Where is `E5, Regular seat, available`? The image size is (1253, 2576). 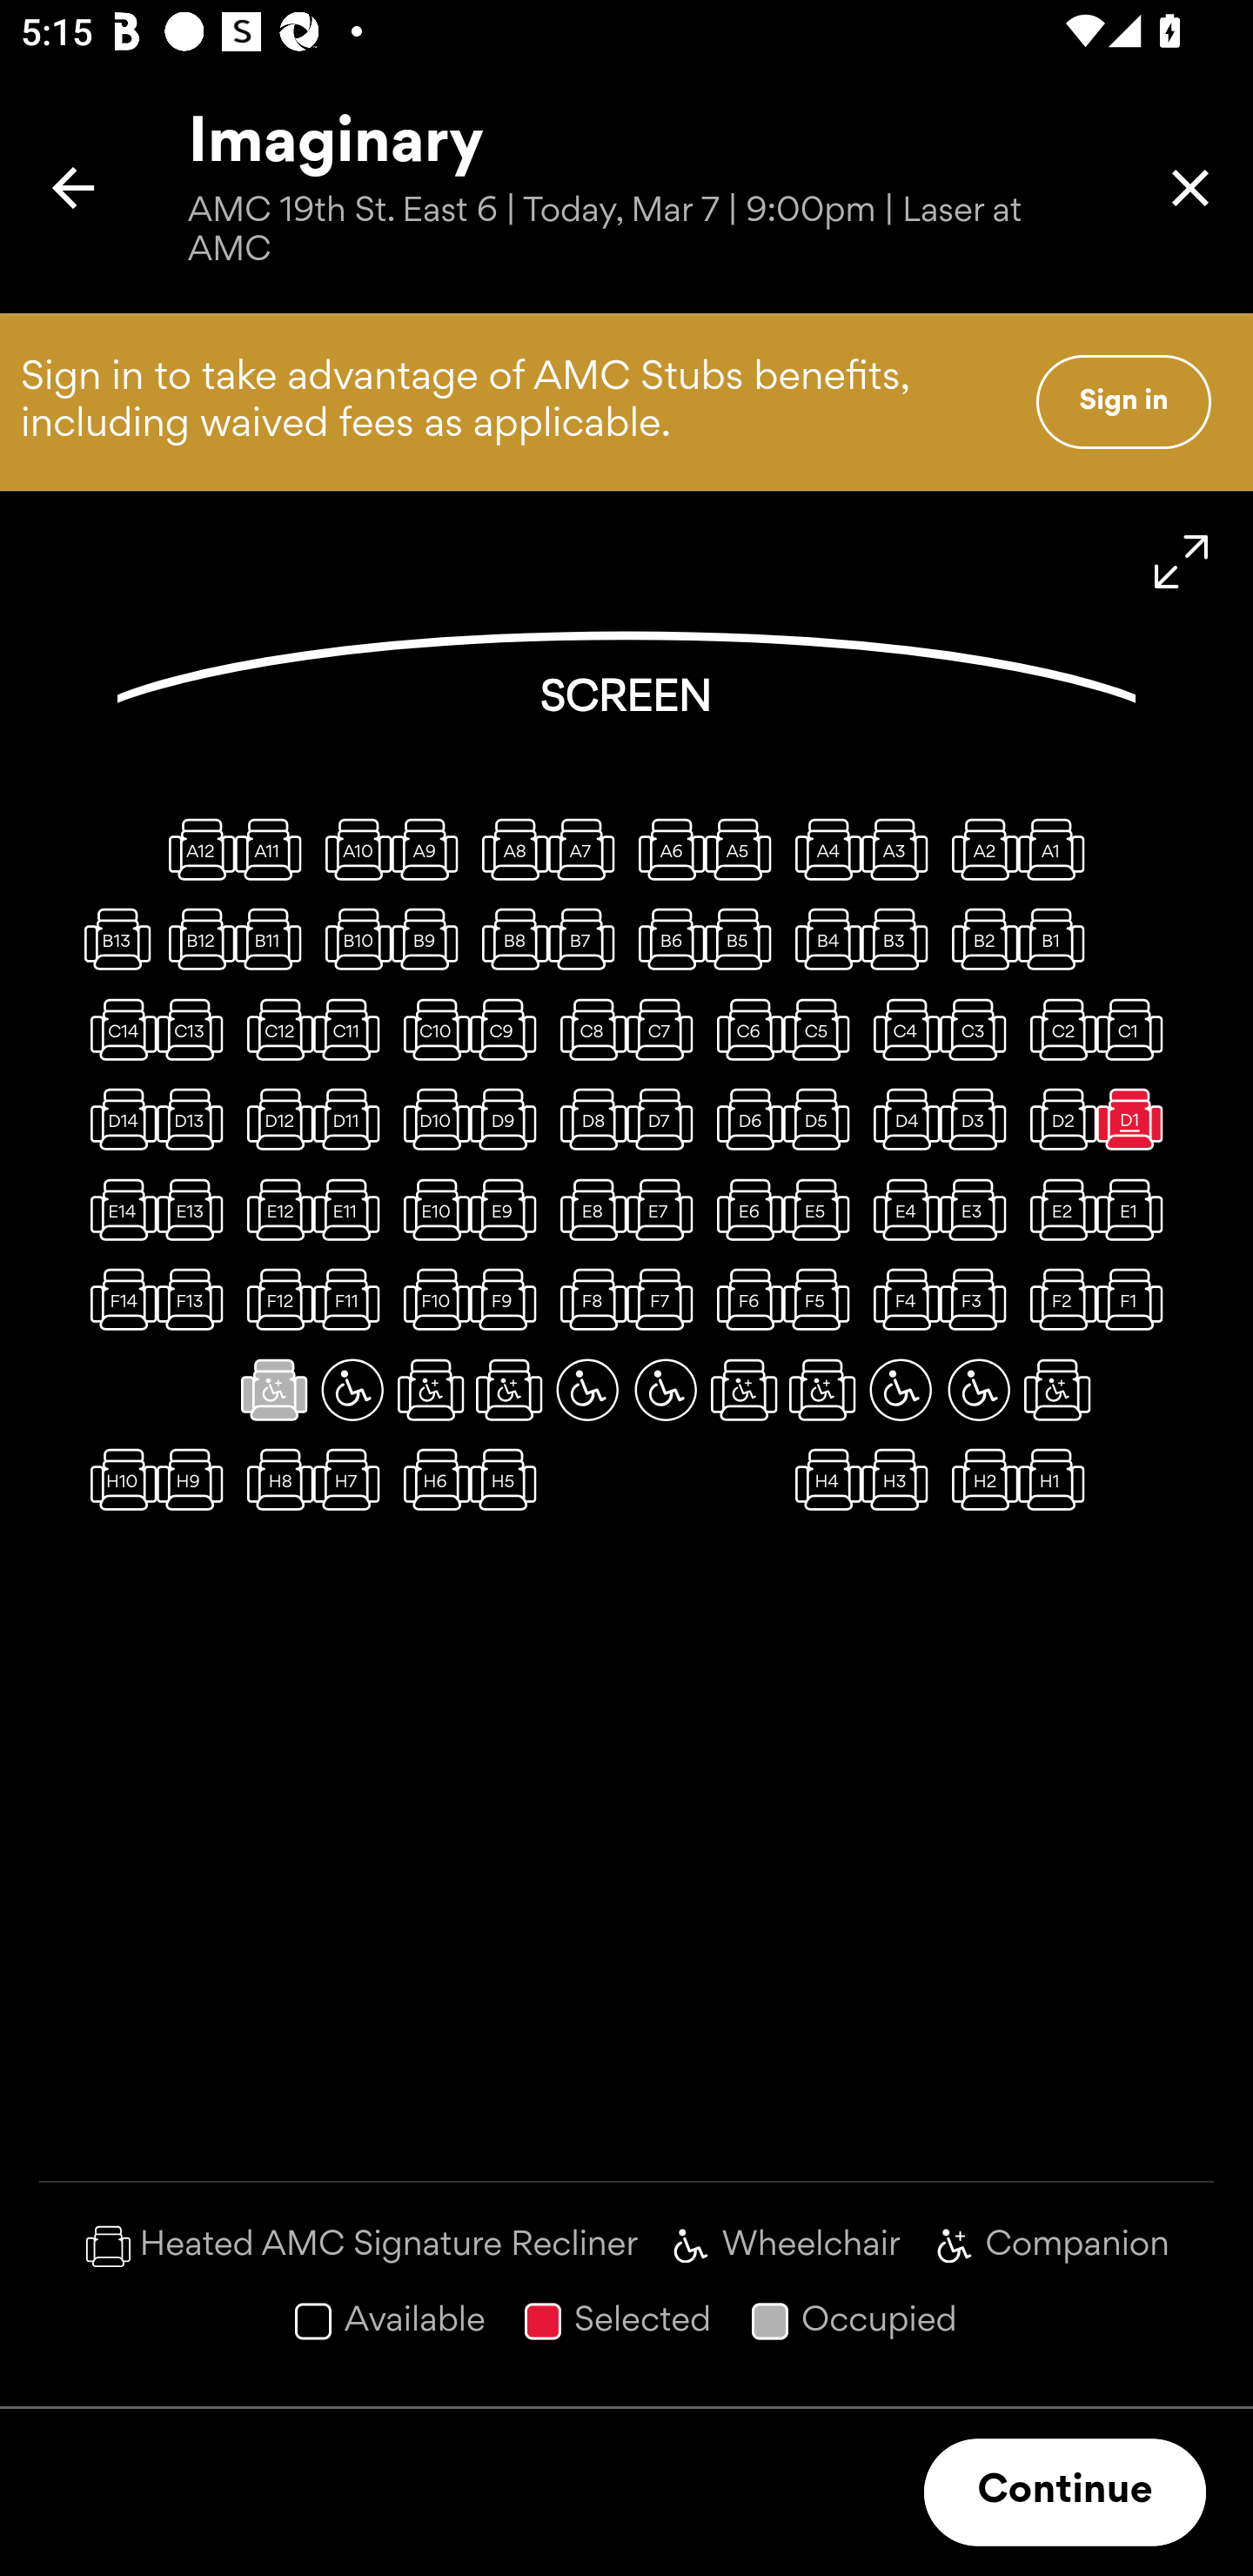
E5, Regular seat, available is located at coordinates (822, 1209).